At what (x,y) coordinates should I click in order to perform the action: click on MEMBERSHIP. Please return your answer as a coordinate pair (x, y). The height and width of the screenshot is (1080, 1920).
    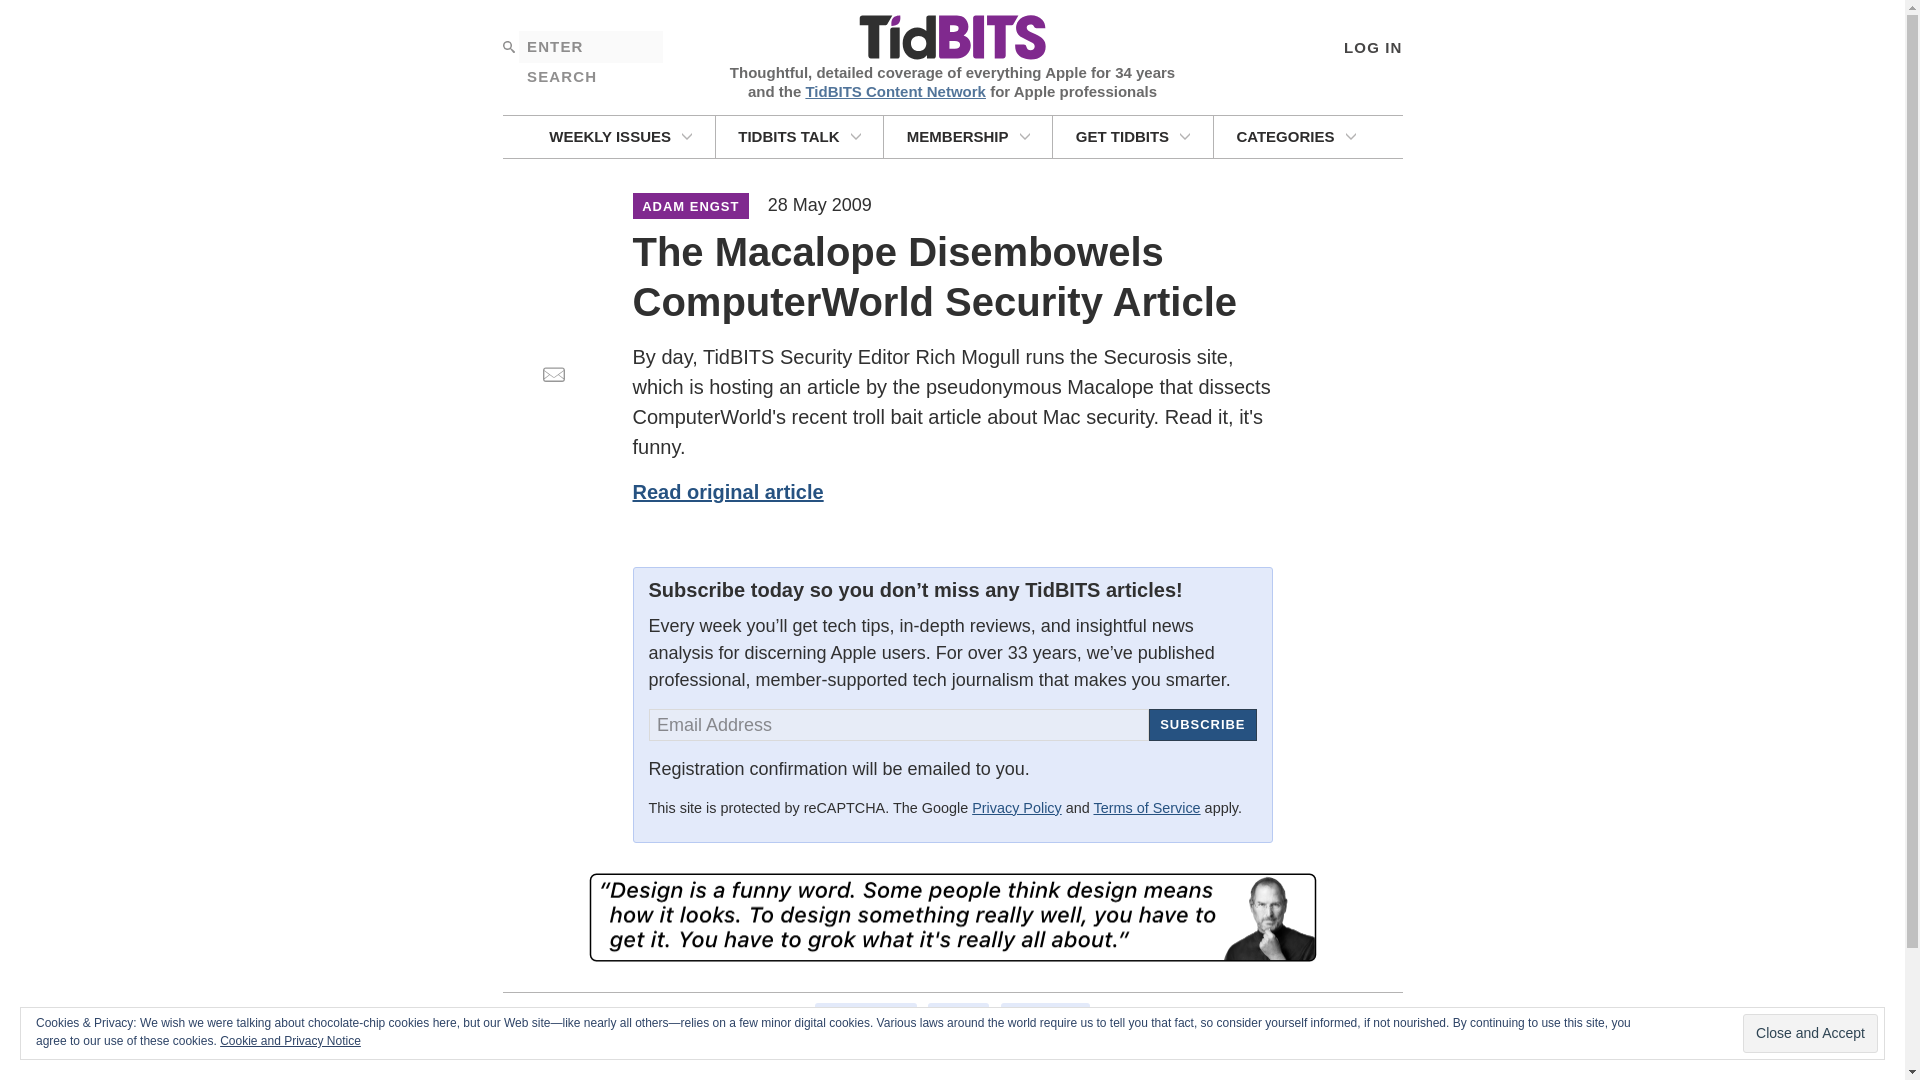
    Looking at the image, I should click on (968, 136).